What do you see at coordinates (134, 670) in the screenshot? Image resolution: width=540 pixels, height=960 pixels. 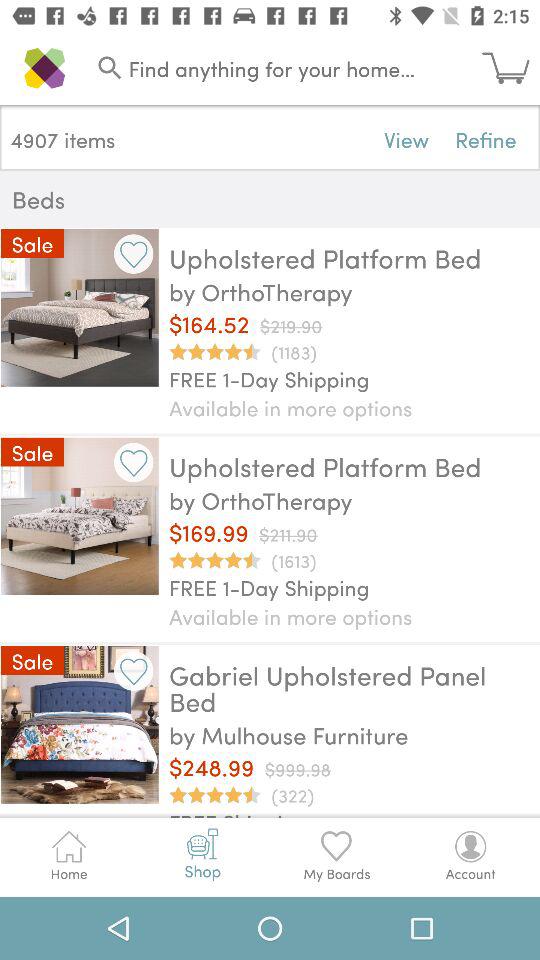 I see `save the product` at bounding box center [134, 670].